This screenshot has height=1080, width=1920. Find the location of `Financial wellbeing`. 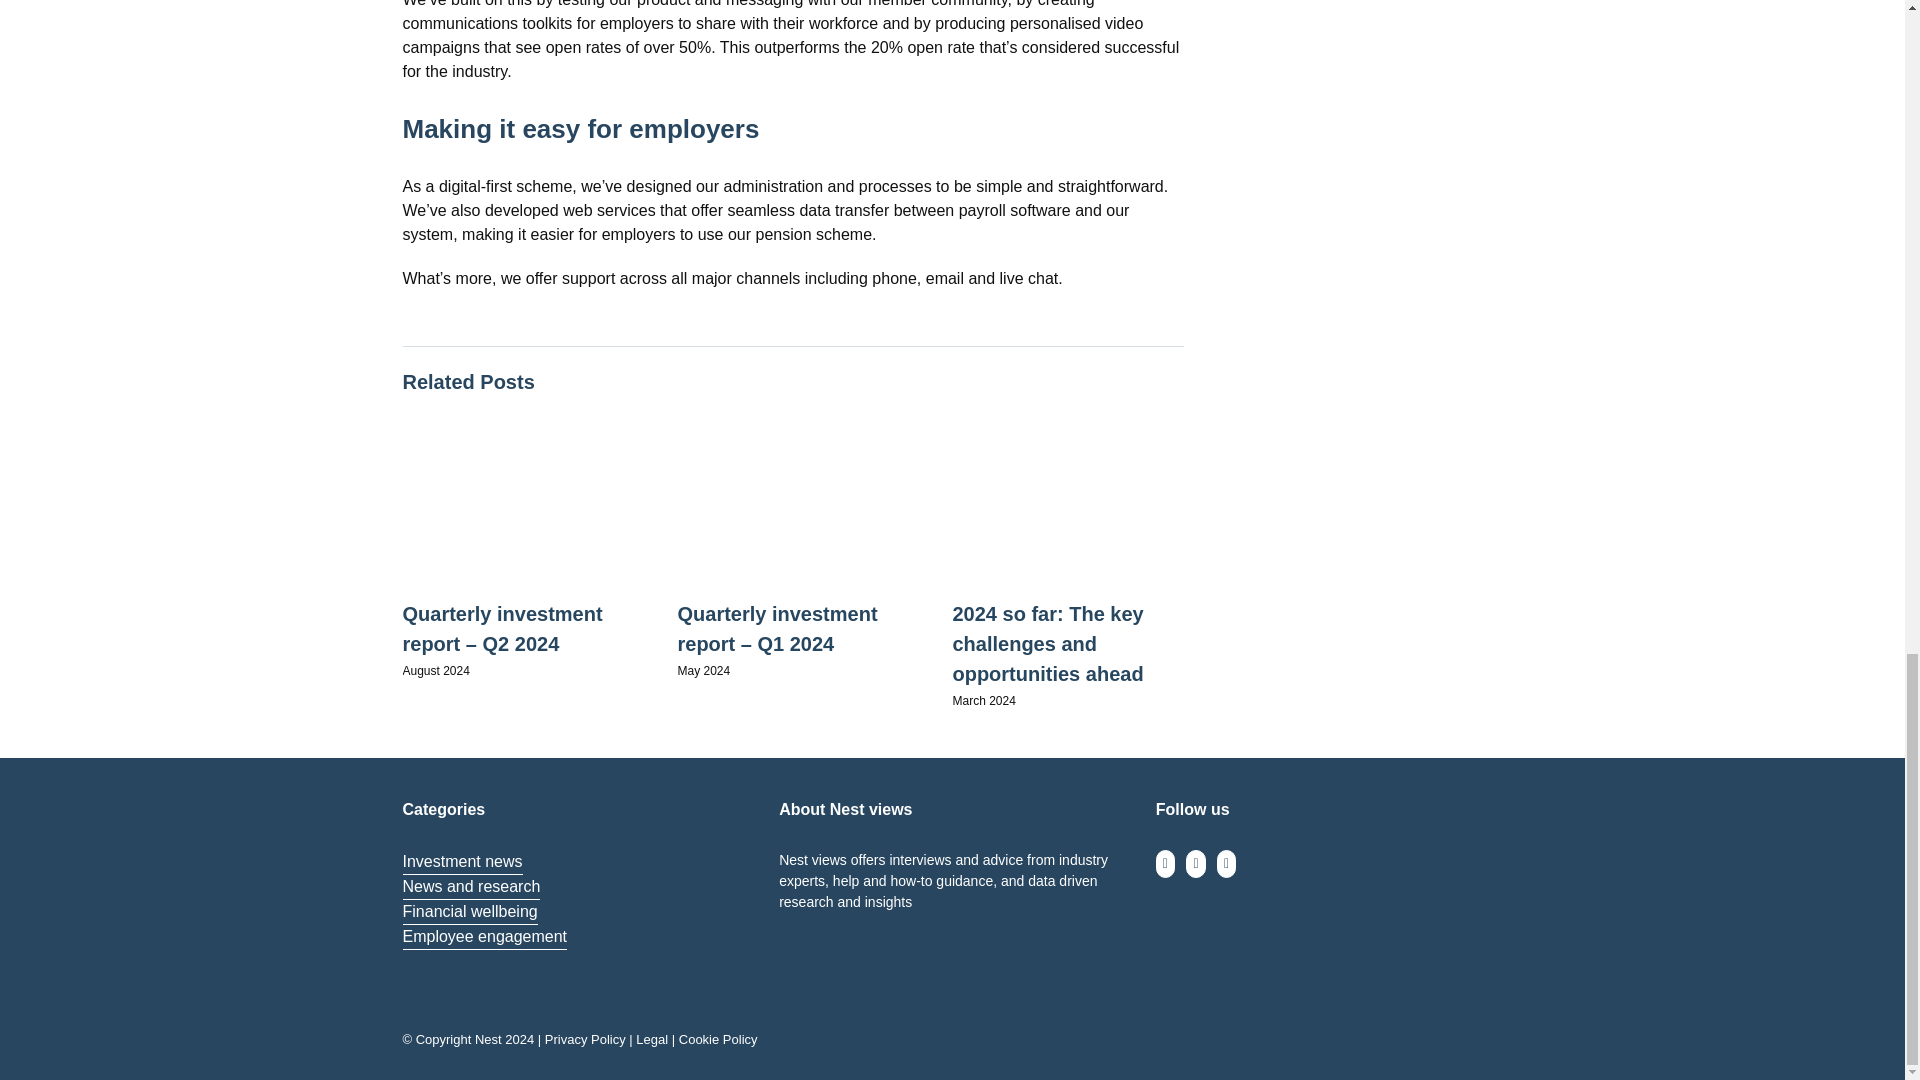

Financial wellbeing is located at coordinates (469, 912).